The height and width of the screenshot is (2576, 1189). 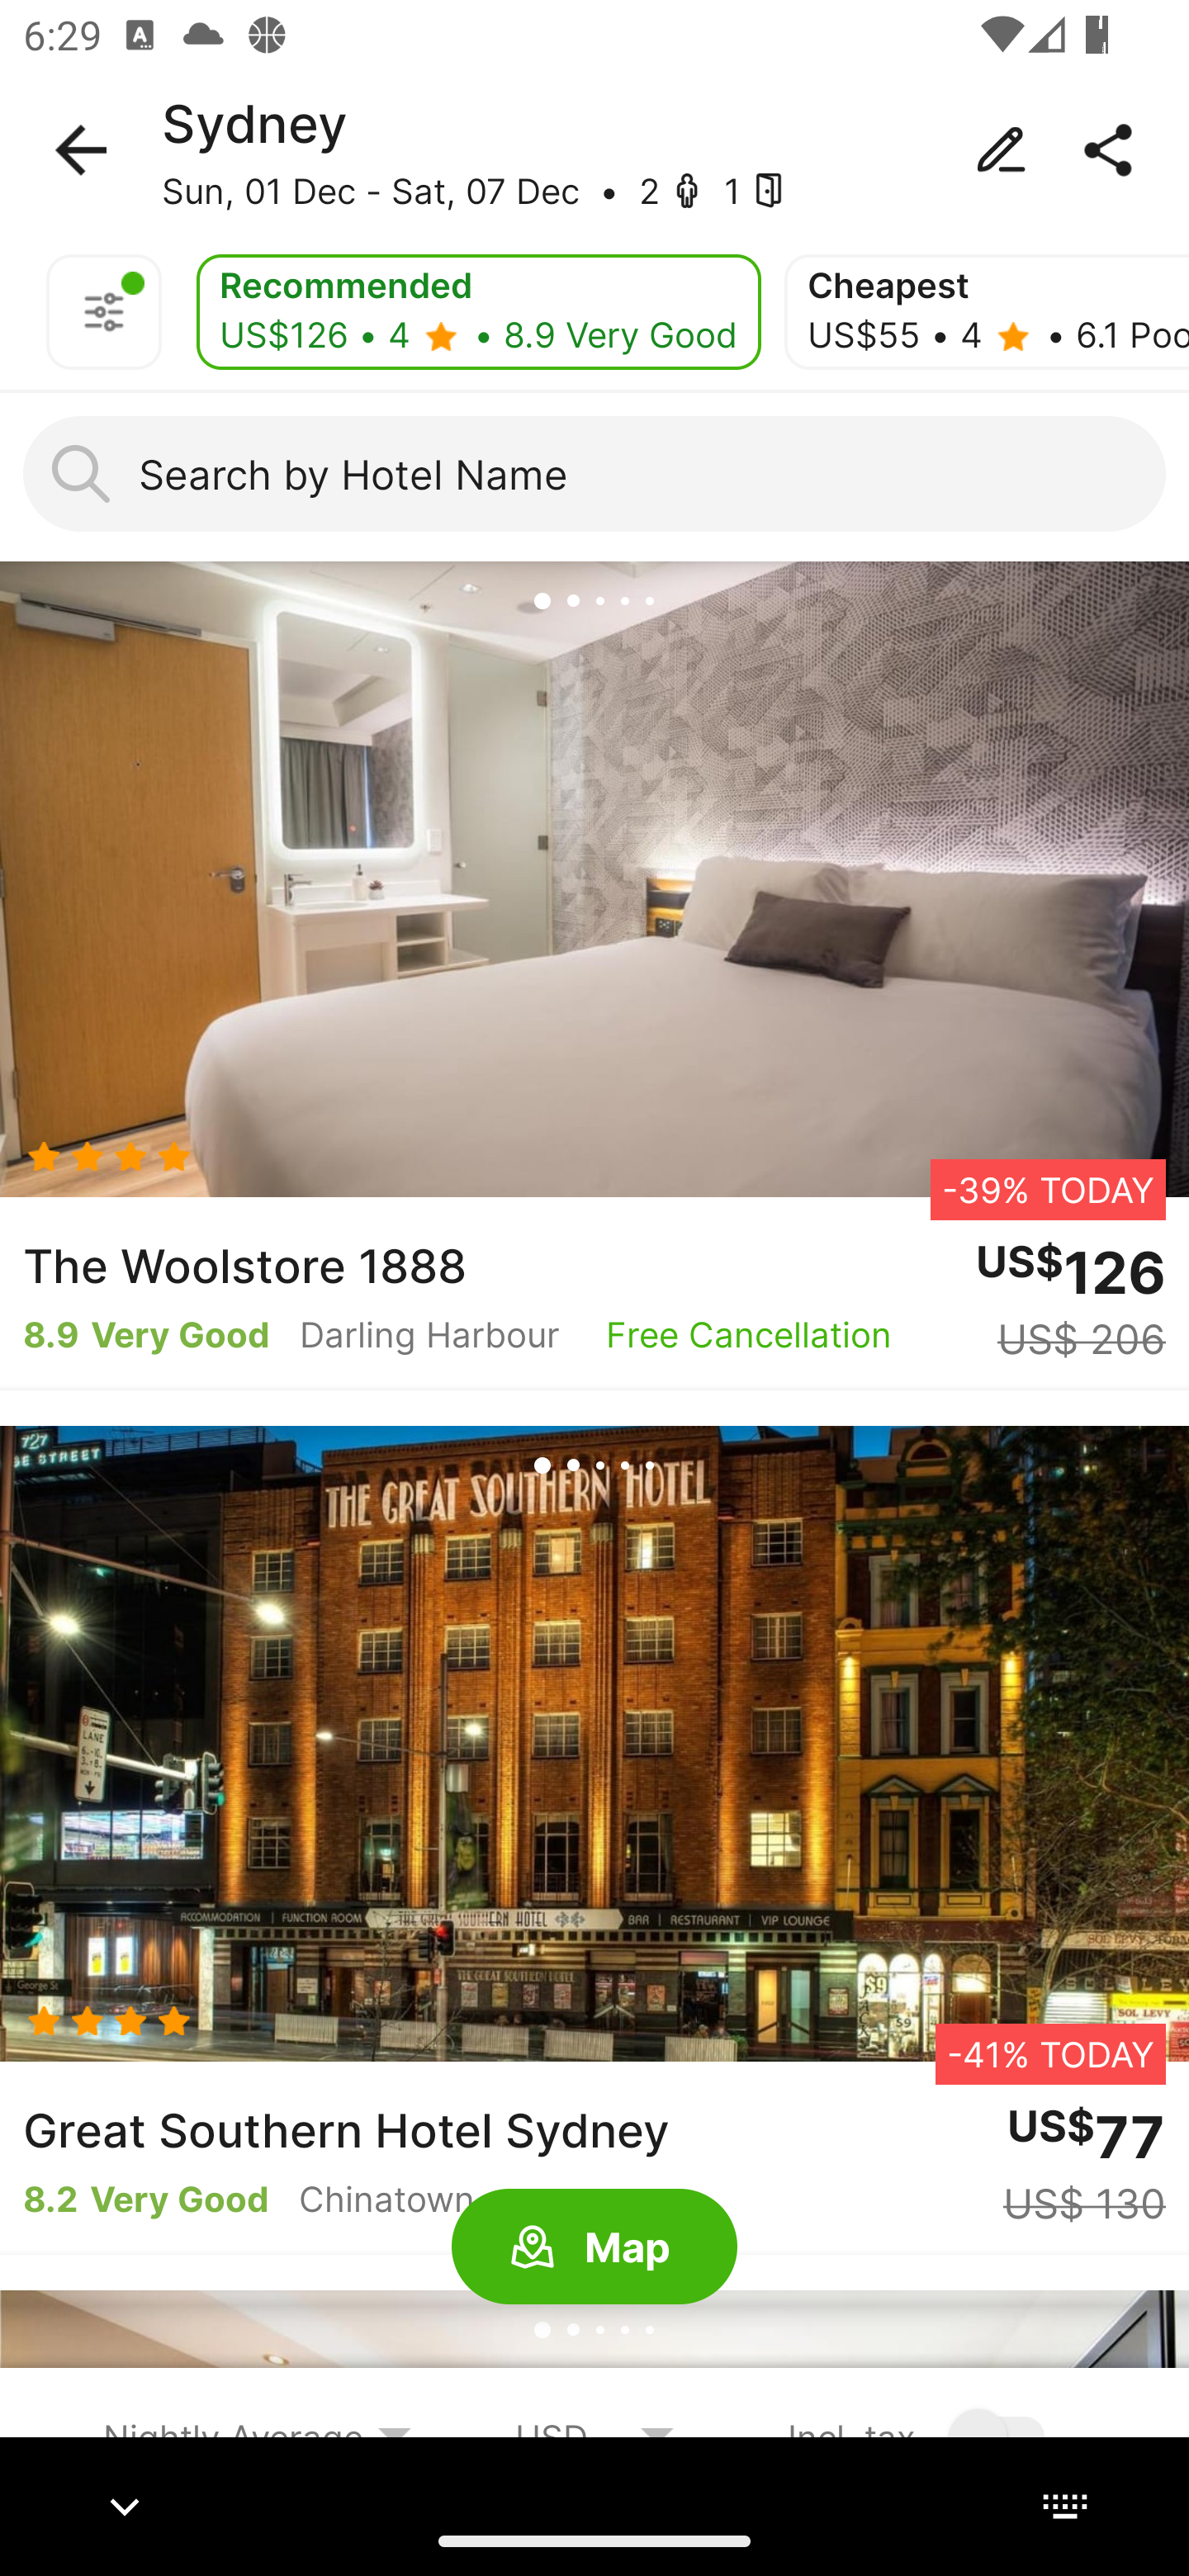 What do you see at coordinates (594, 474) in the screenshot?
I see `Search by Hotel Name ` at bounding box center [594, 474].